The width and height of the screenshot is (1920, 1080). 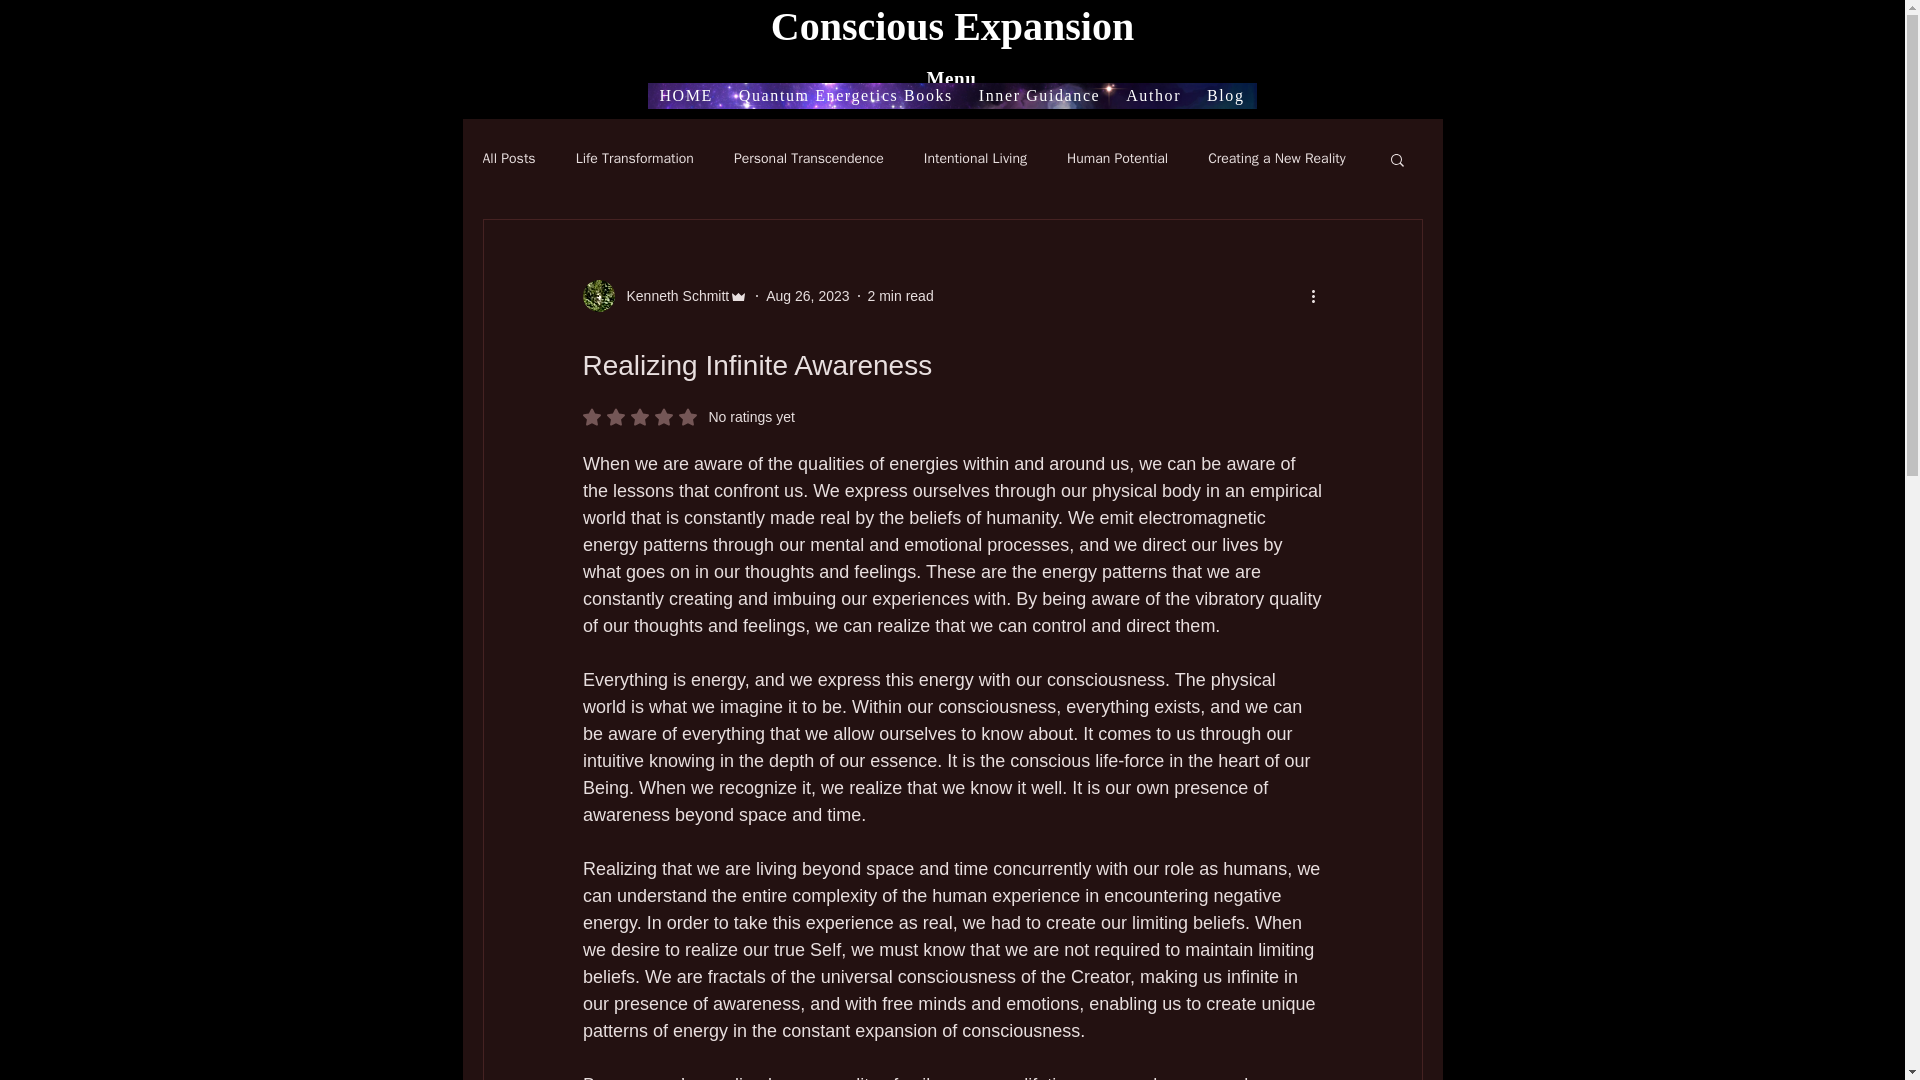 What do you see at coordinates (1224, 96) in the screenshot?
I see `All Posts` at bounding box center [1224, 96].